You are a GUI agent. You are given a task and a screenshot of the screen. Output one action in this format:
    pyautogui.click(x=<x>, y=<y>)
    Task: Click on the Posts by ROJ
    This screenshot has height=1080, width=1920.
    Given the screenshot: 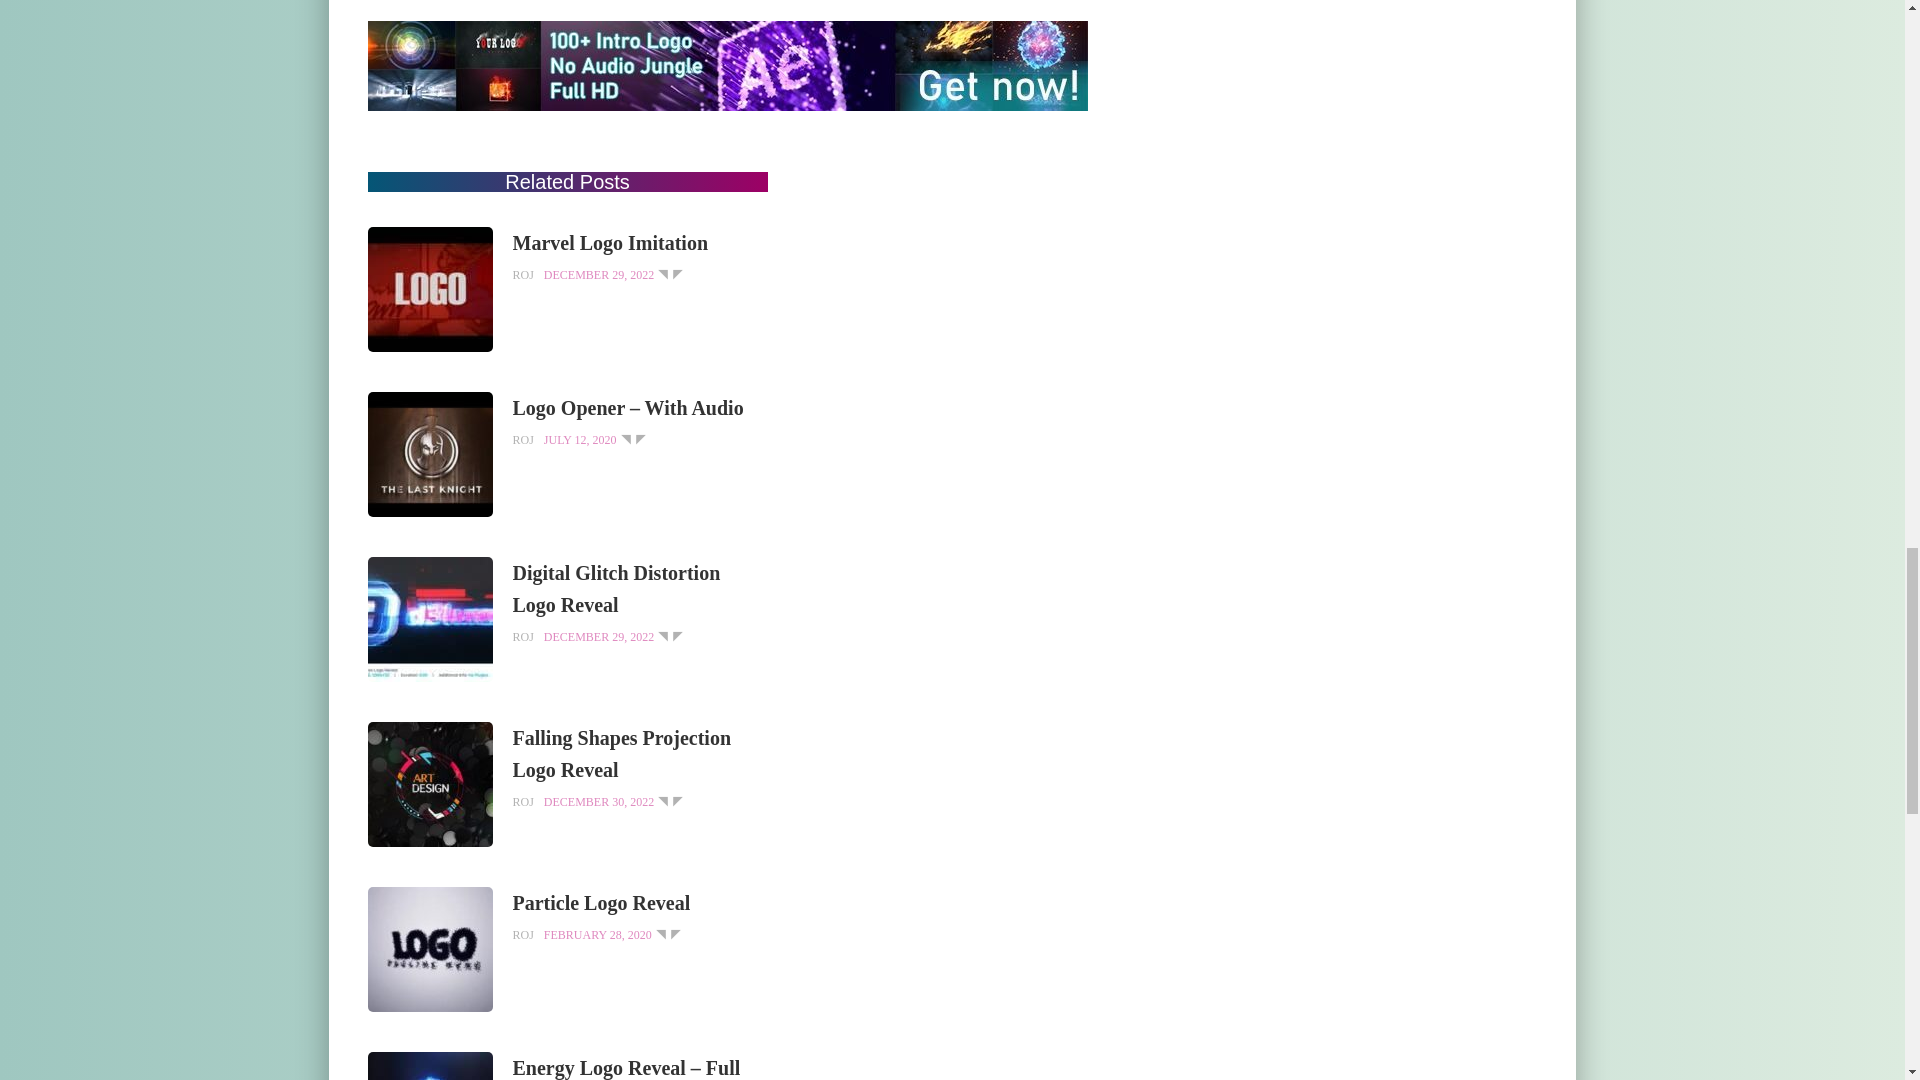 What is the action you would take?
    pyautogui.click(x=522, y=636)
    